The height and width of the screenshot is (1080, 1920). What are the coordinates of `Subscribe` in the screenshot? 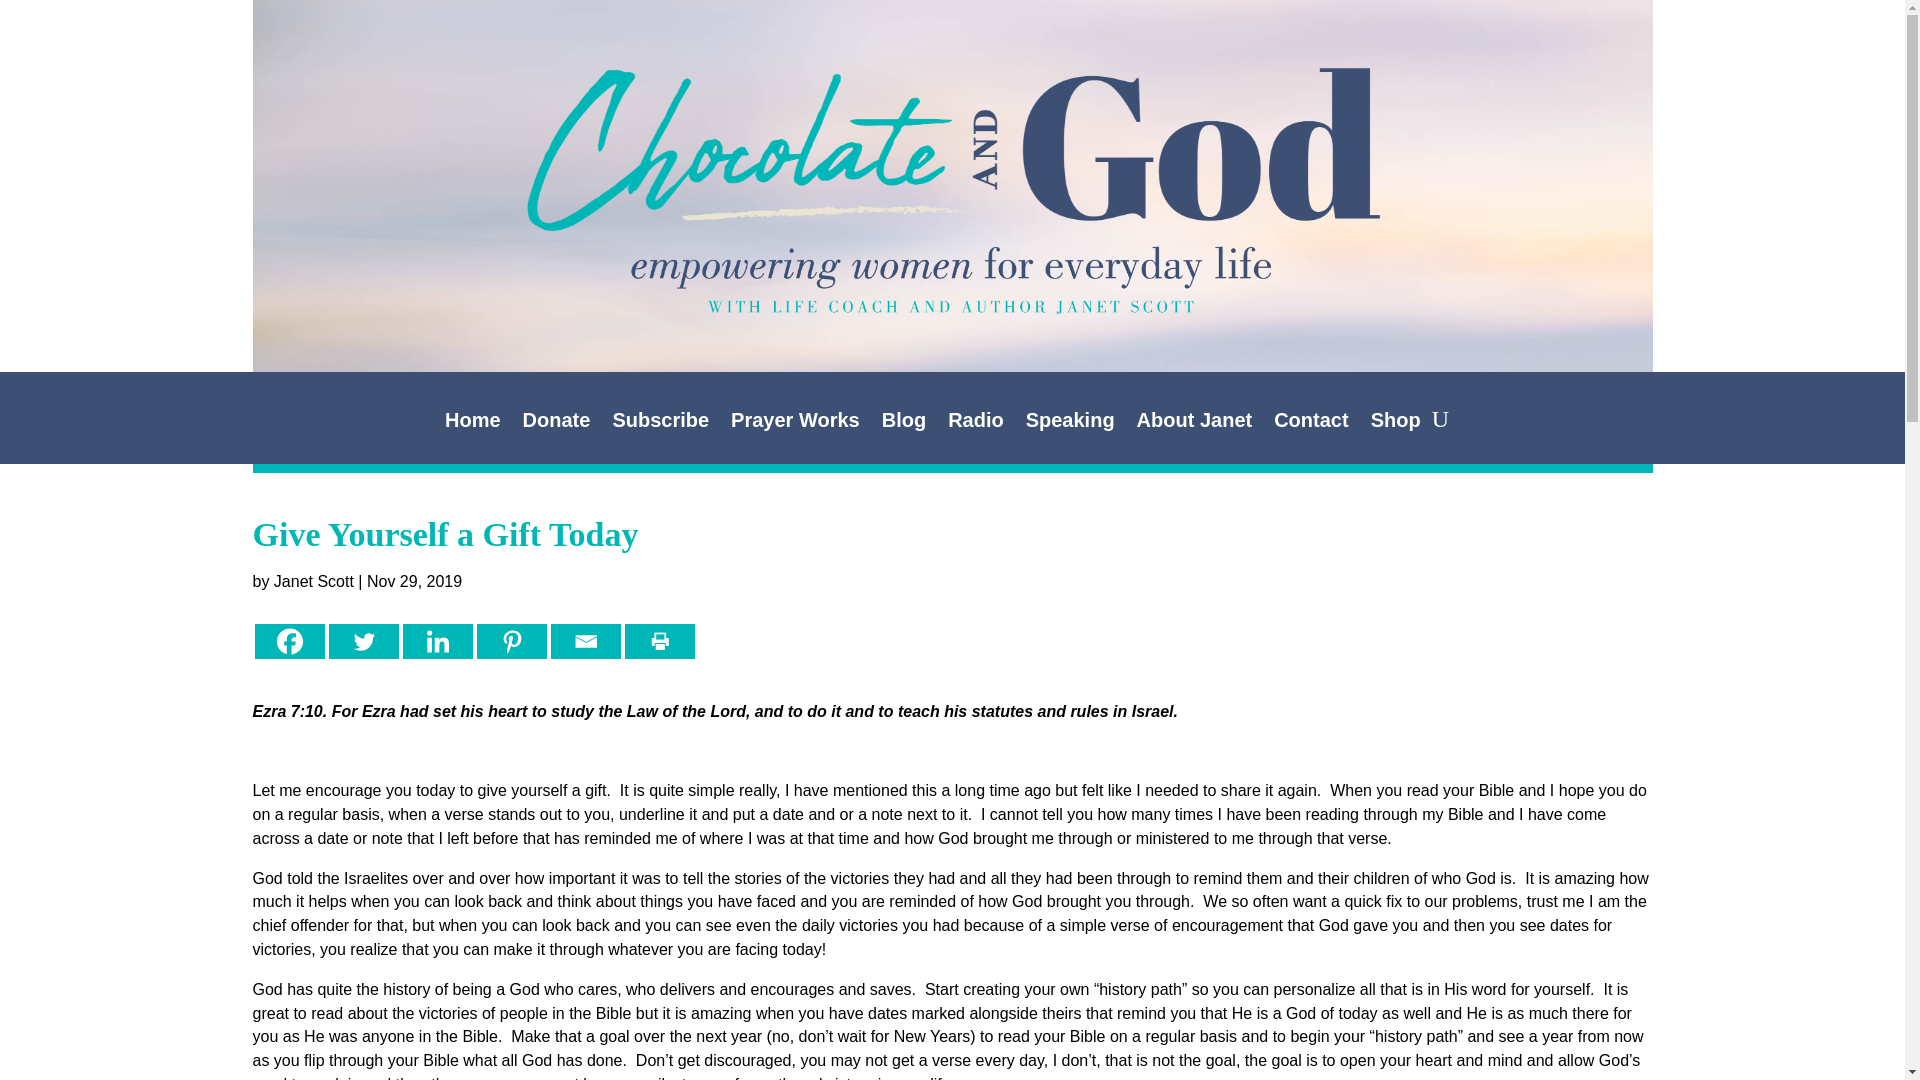 It's located at (660, 424).